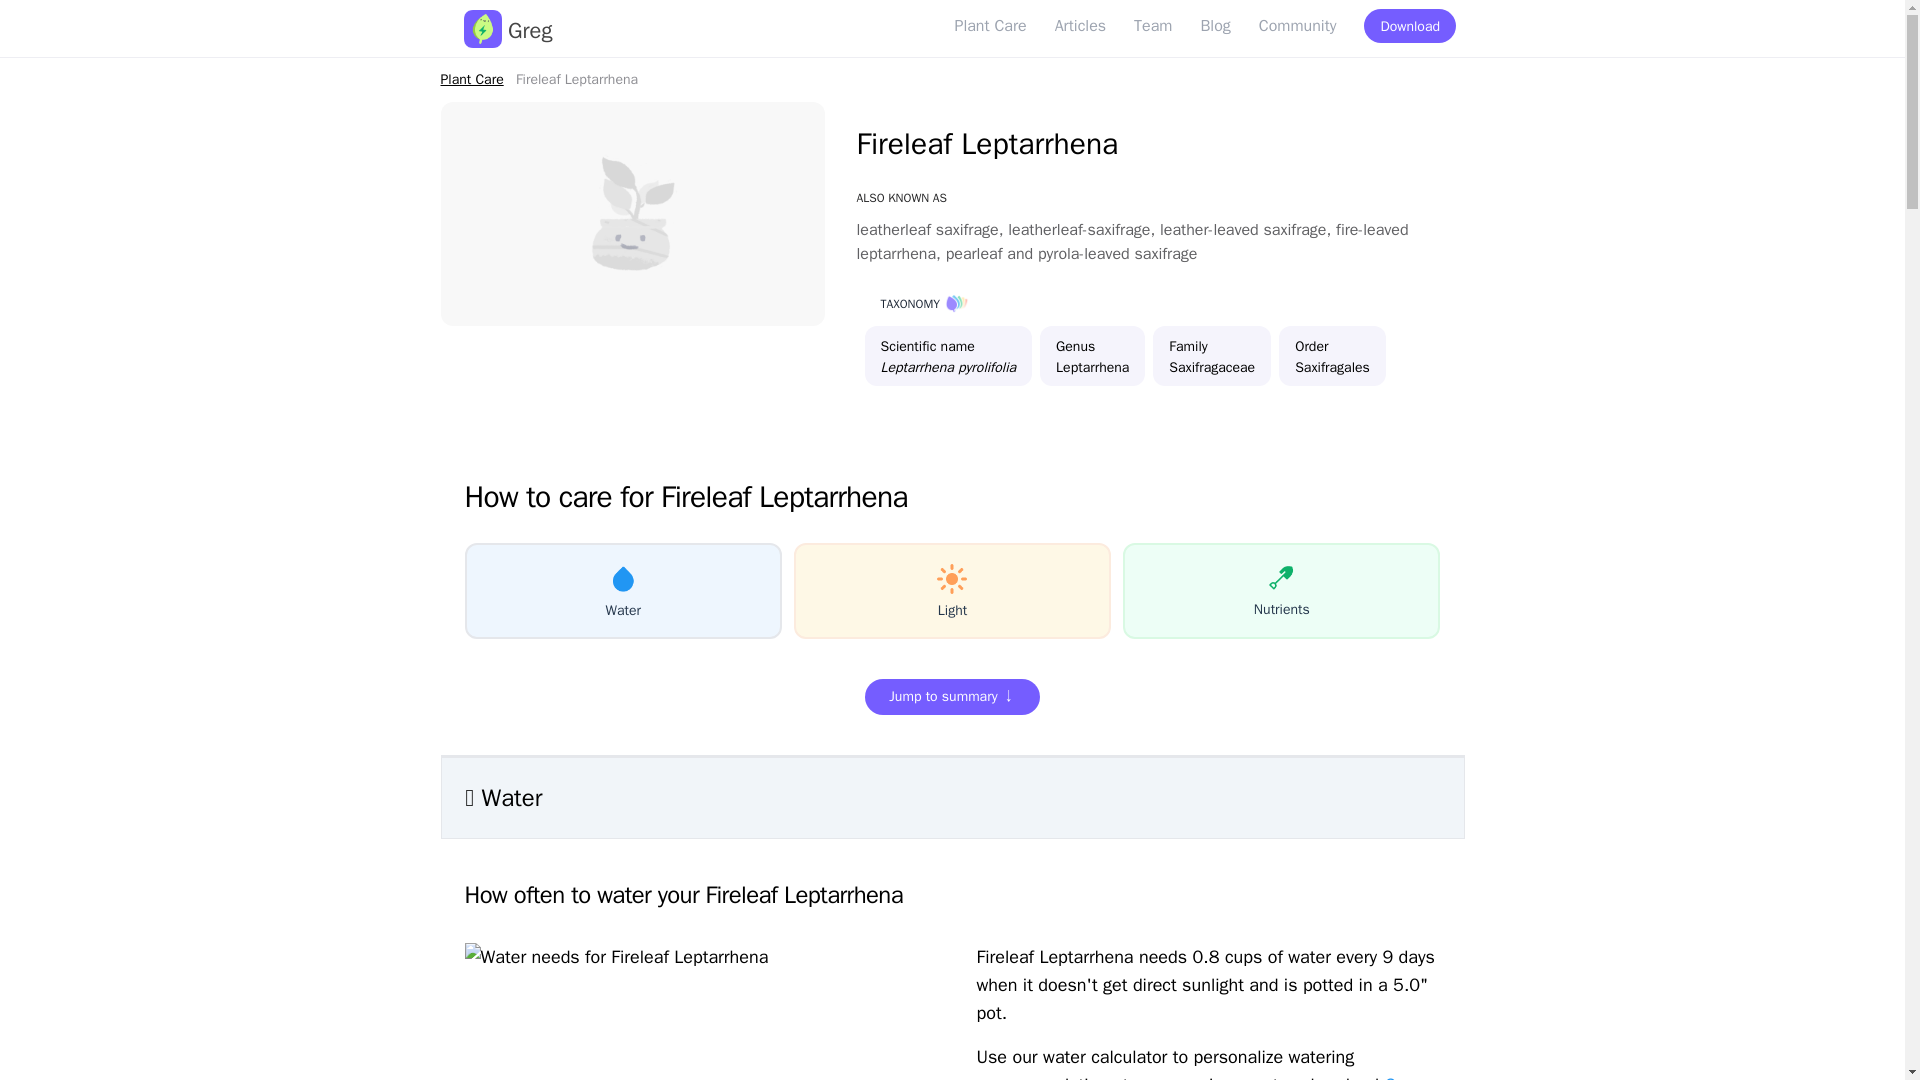  I want to click on Community, so click(1298, 26).